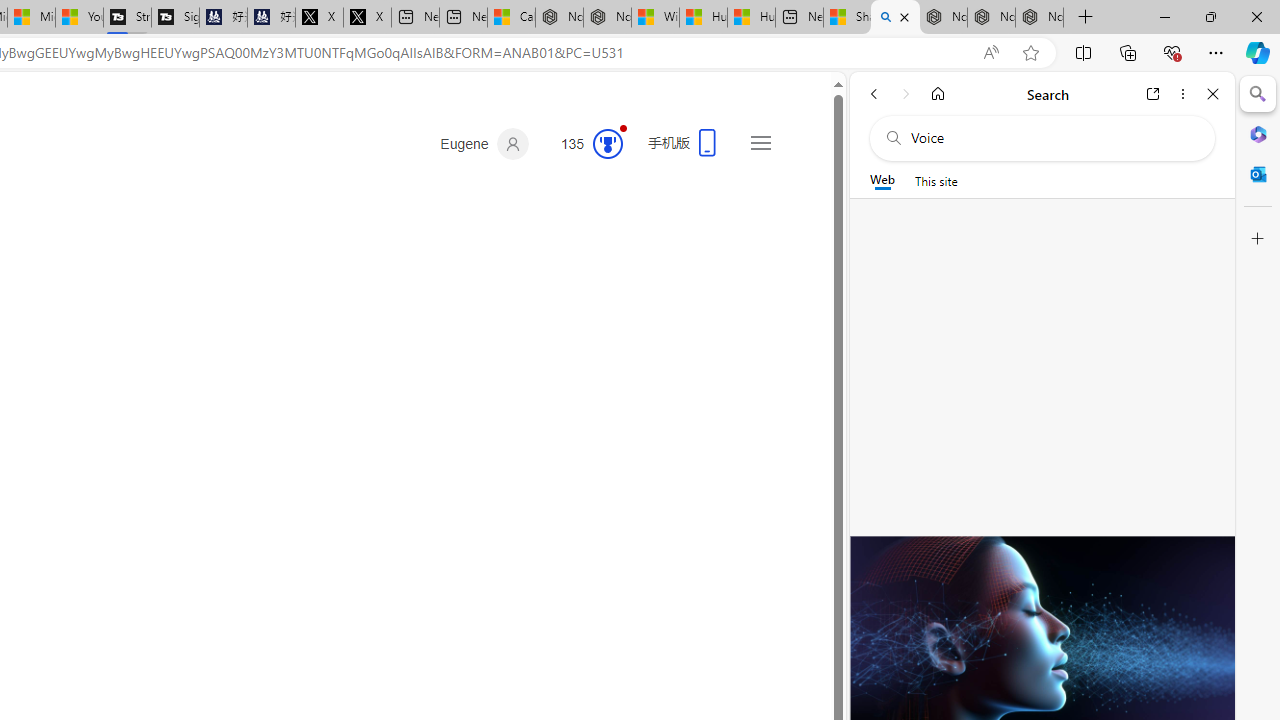 The height and width of the screenshot is (720, 1280). Describe the element at coordinates (1258, 133) in the screenshot. I see `Microsoft 365` at that location.